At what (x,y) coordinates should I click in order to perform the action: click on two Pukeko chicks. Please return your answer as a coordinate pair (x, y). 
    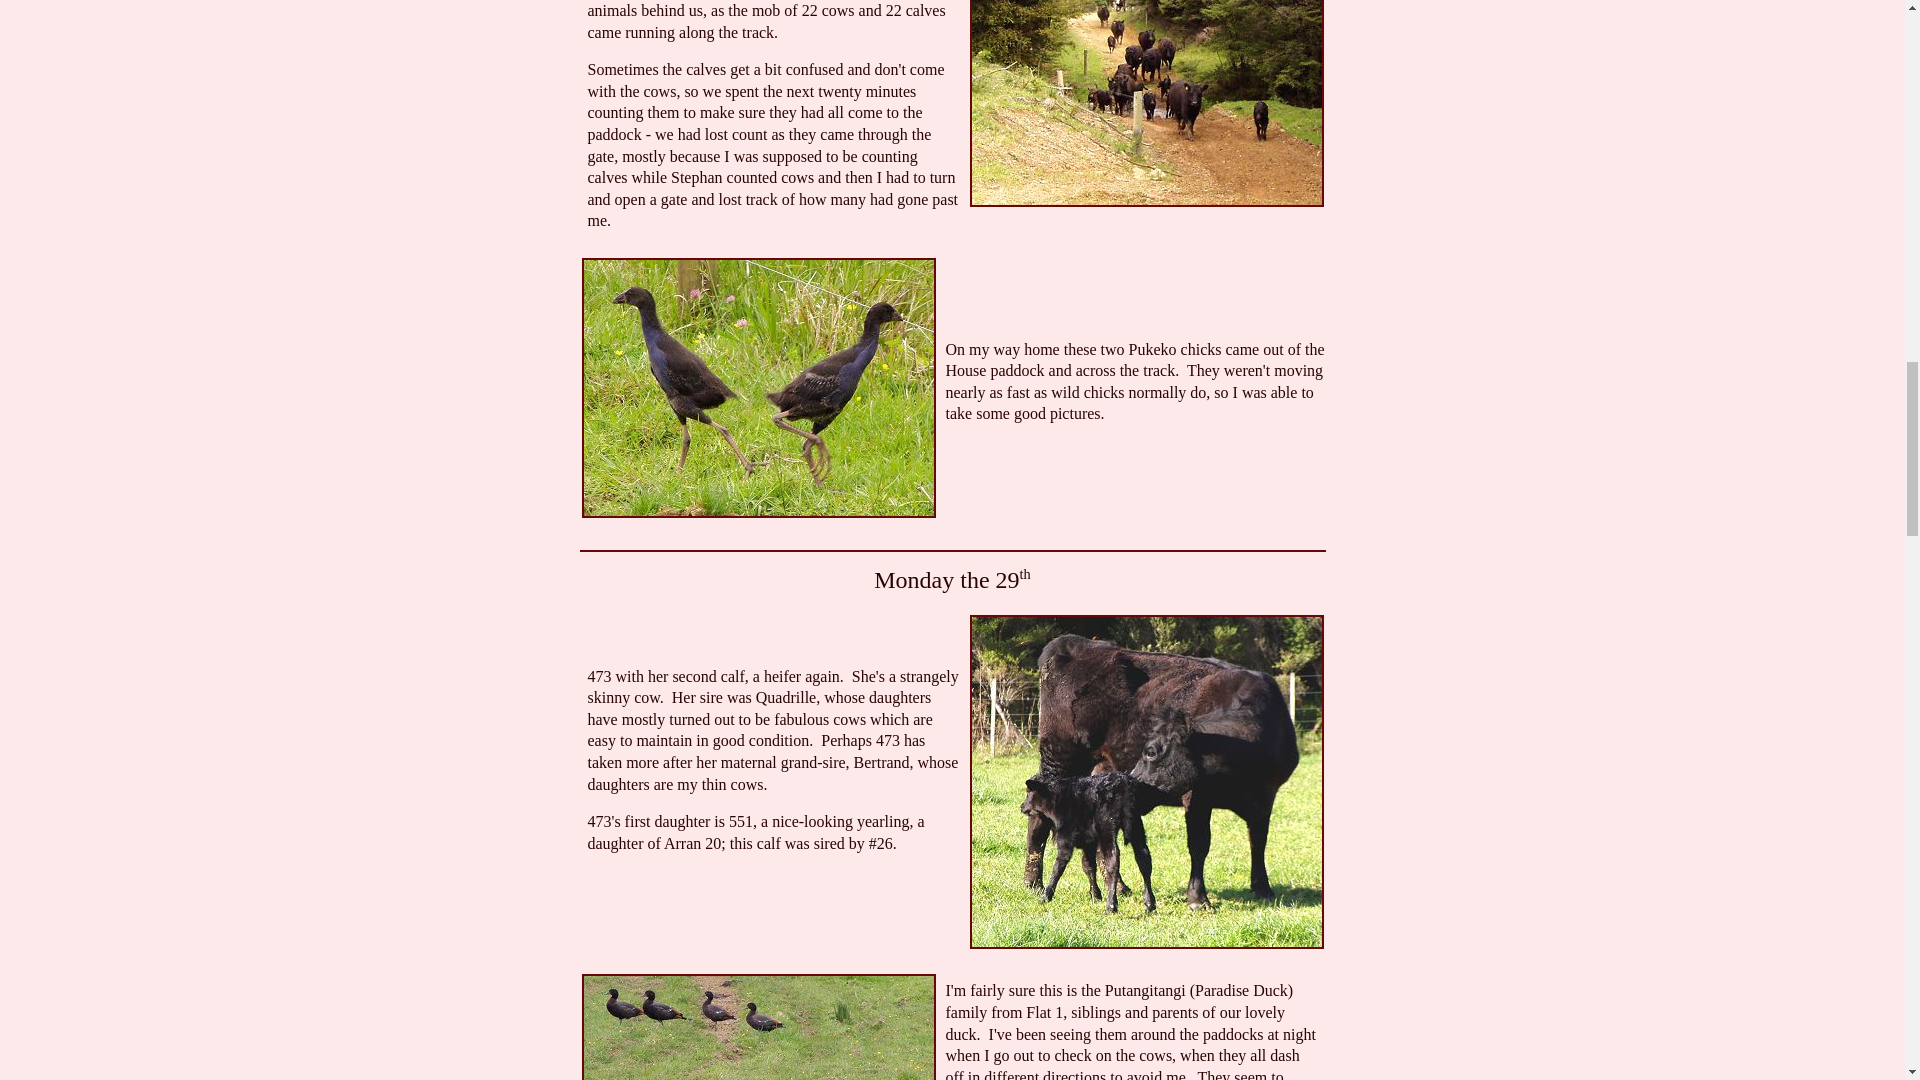
    Looking at the image, I should click on (758, 388).